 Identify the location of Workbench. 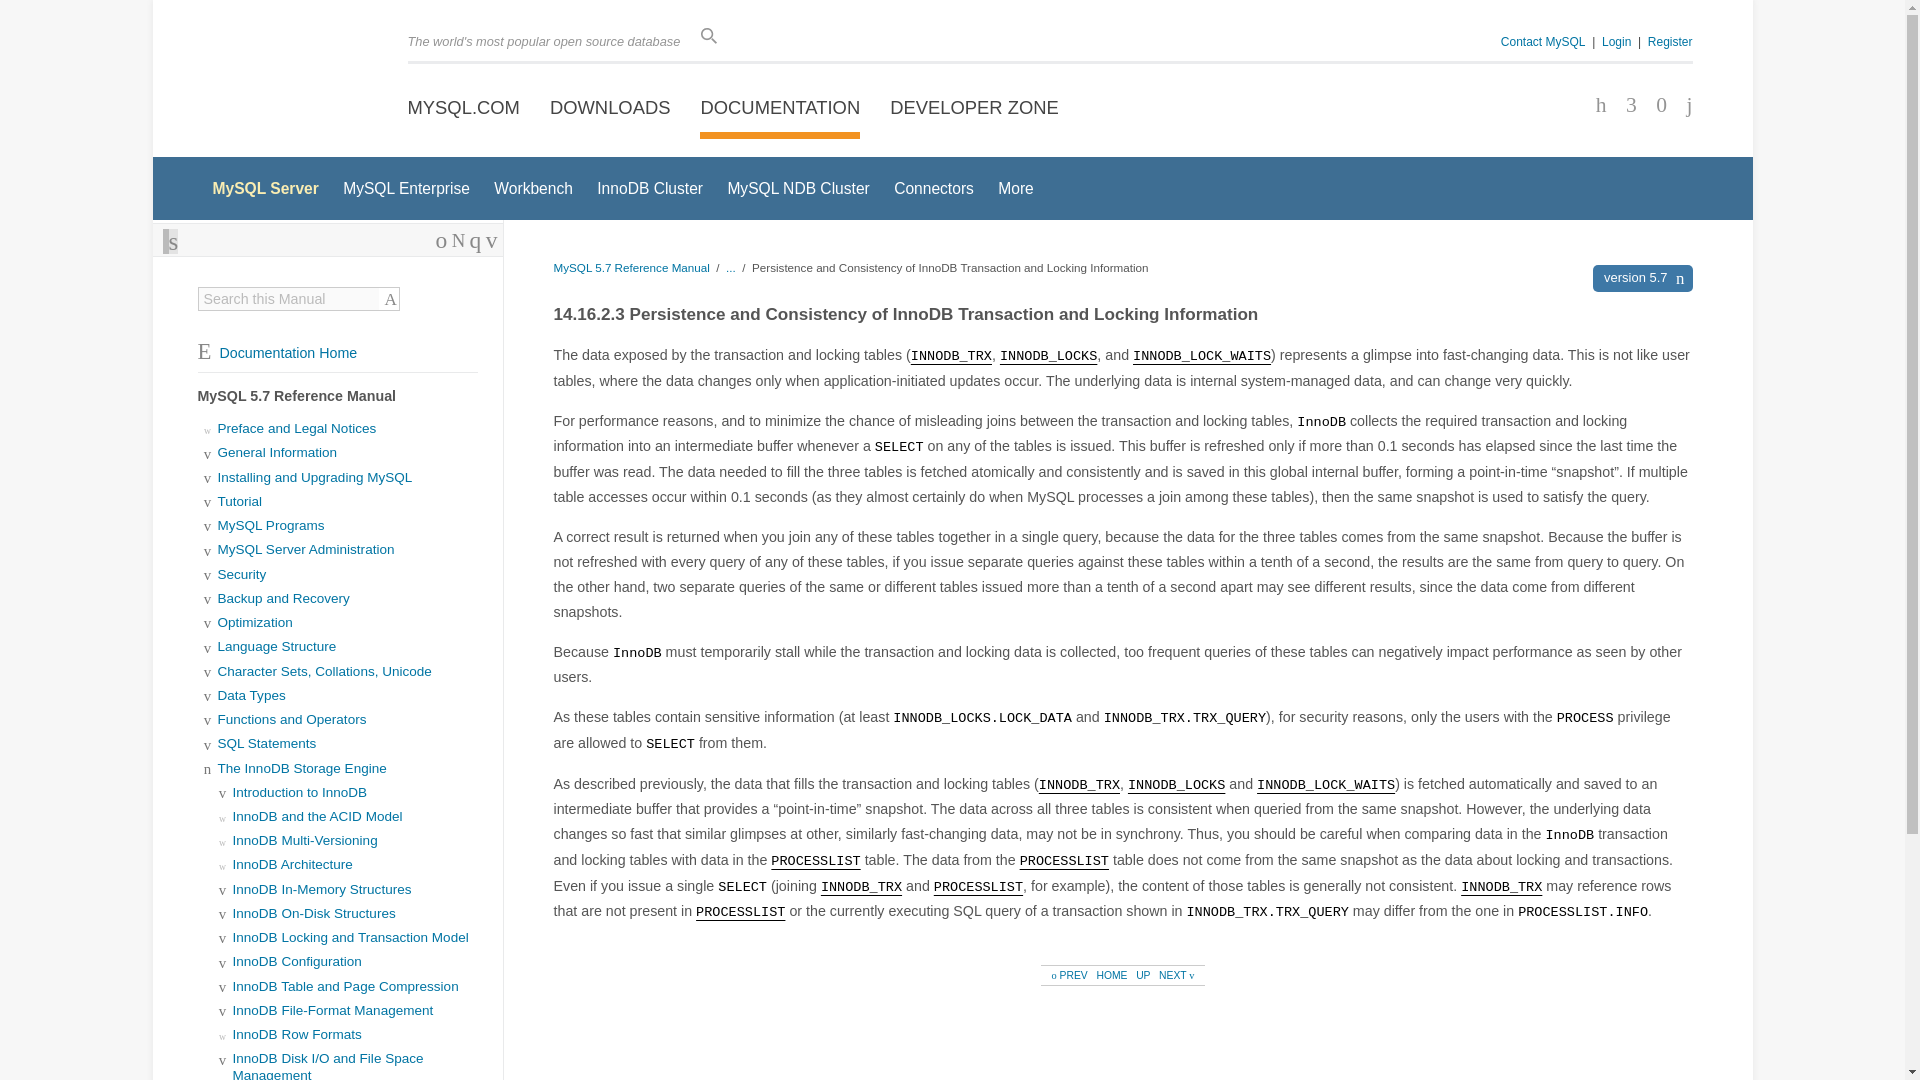
(532, 188).